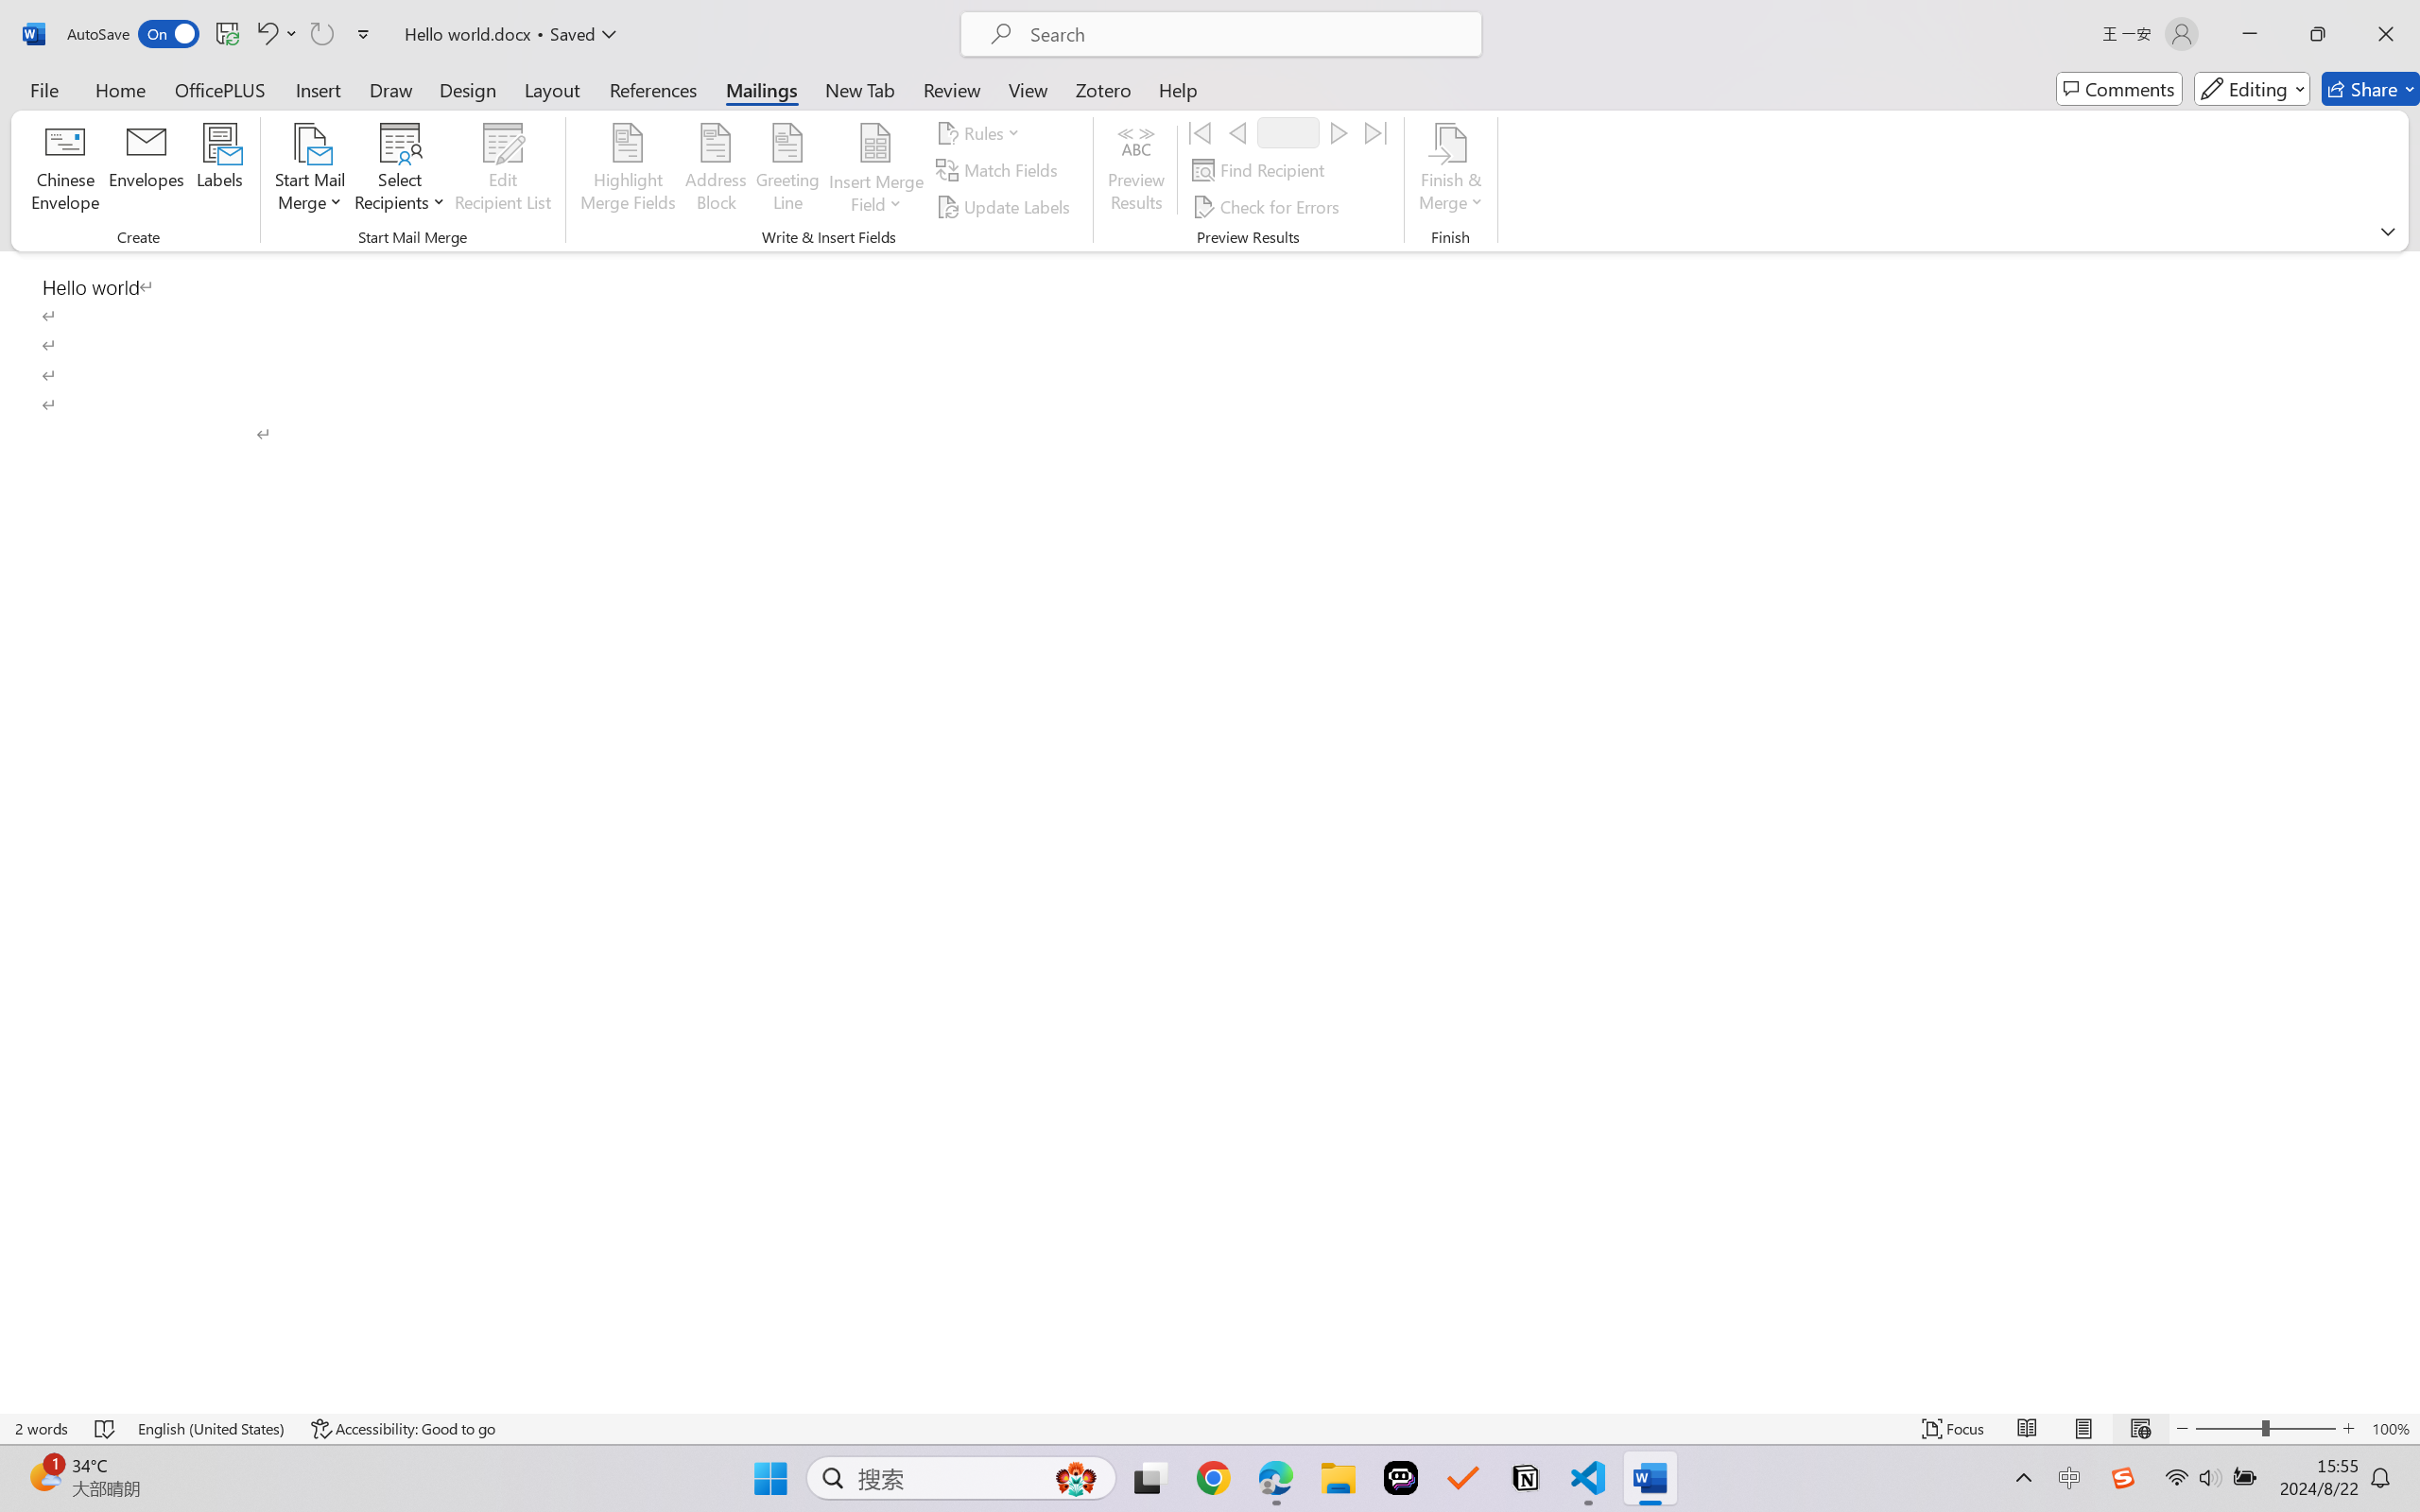 Image resolution: width=2420 pixels, height=1512 pixels. I want to click on Class: Image, so click(2123, 1478).